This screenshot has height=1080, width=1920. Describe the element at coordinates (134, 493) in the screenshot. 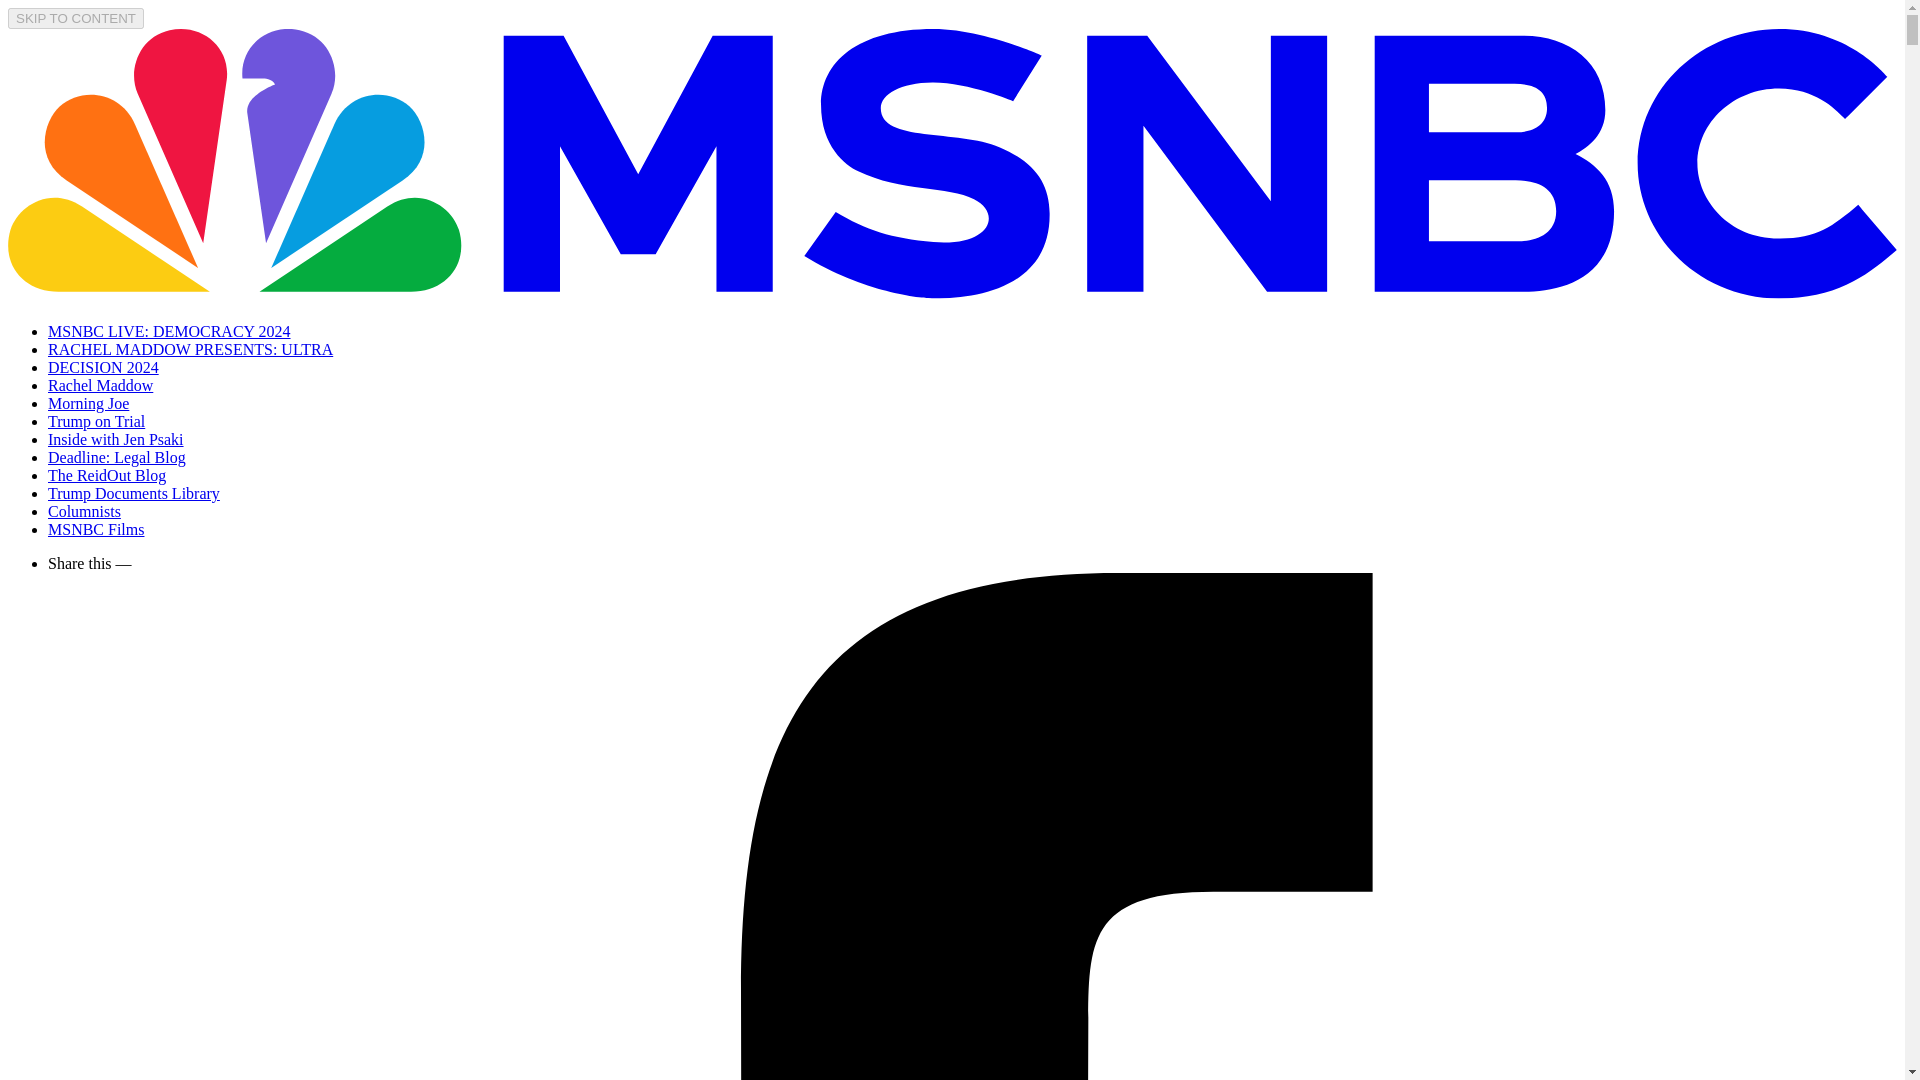

I see `Trump Documents Library` at that location.